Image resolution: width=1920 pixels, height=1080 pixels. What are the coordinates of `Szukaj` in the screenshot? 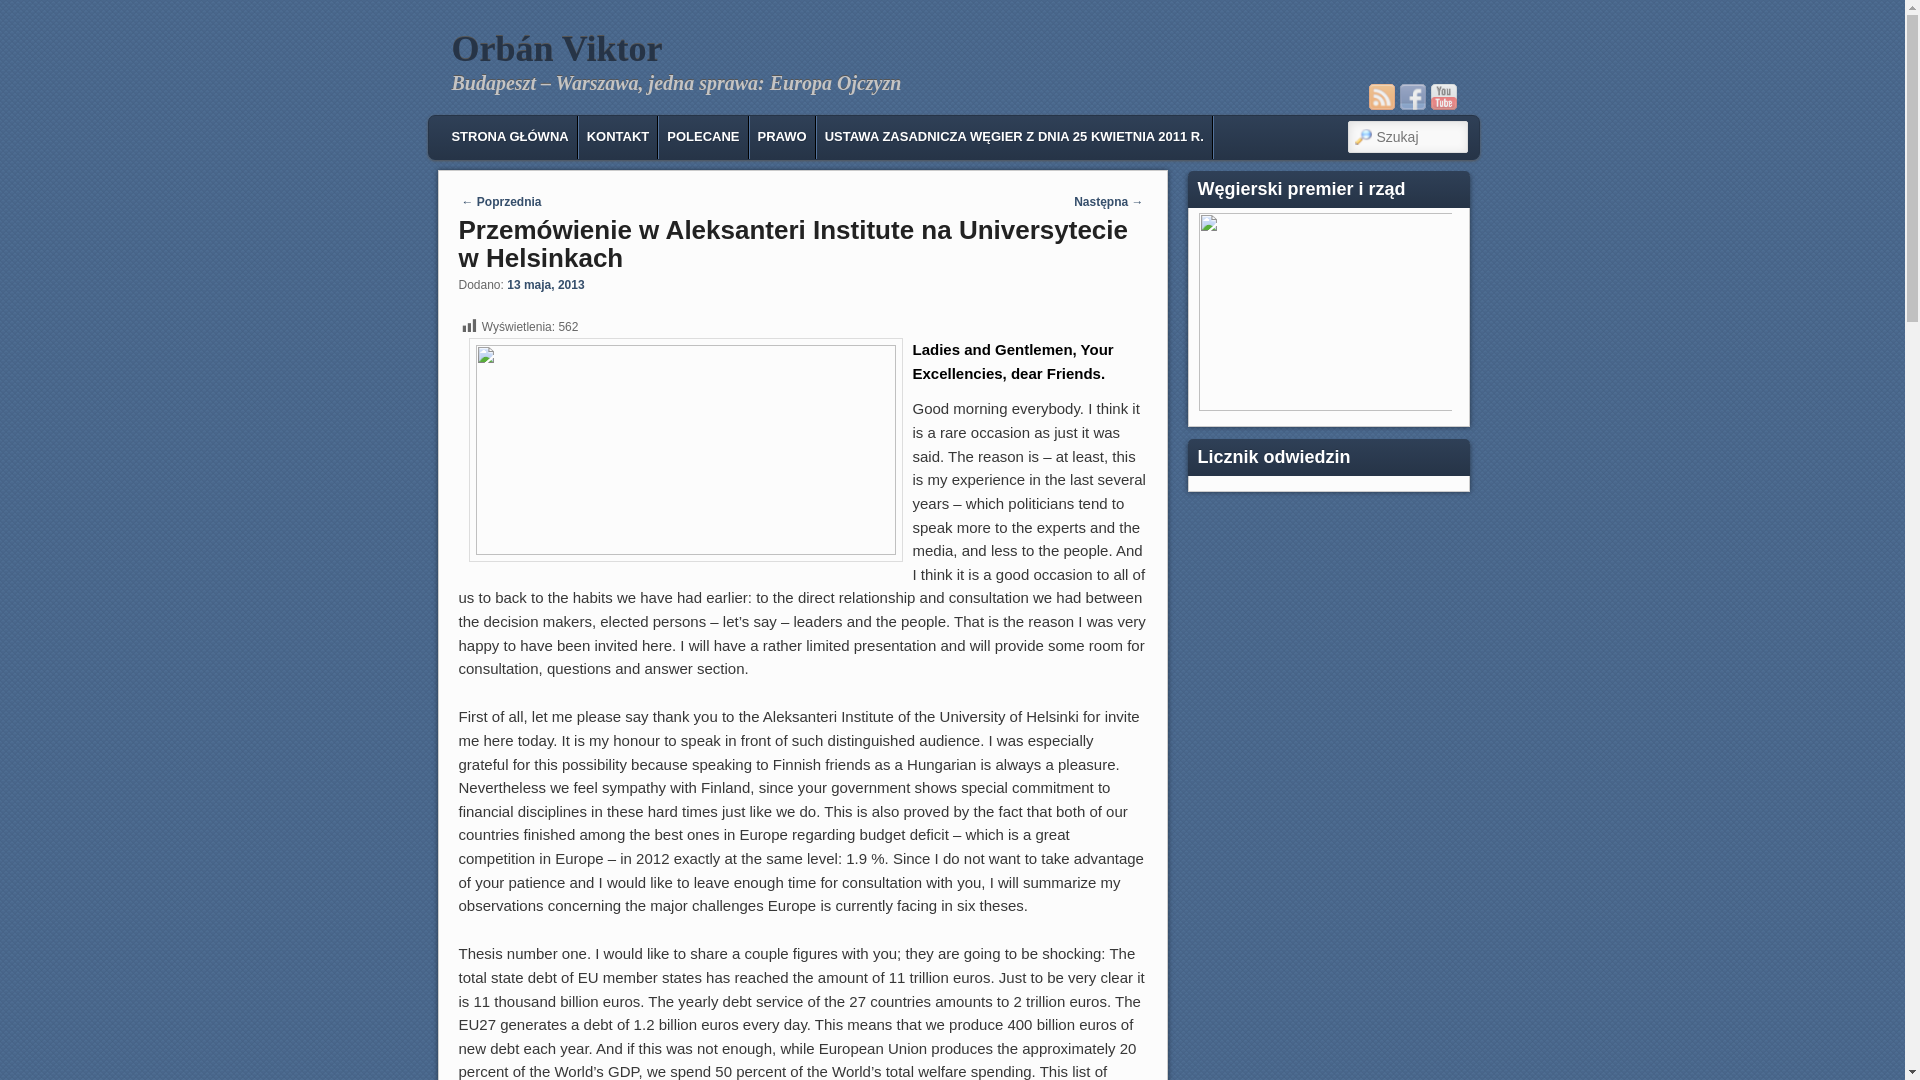 It's located at (30, 11).